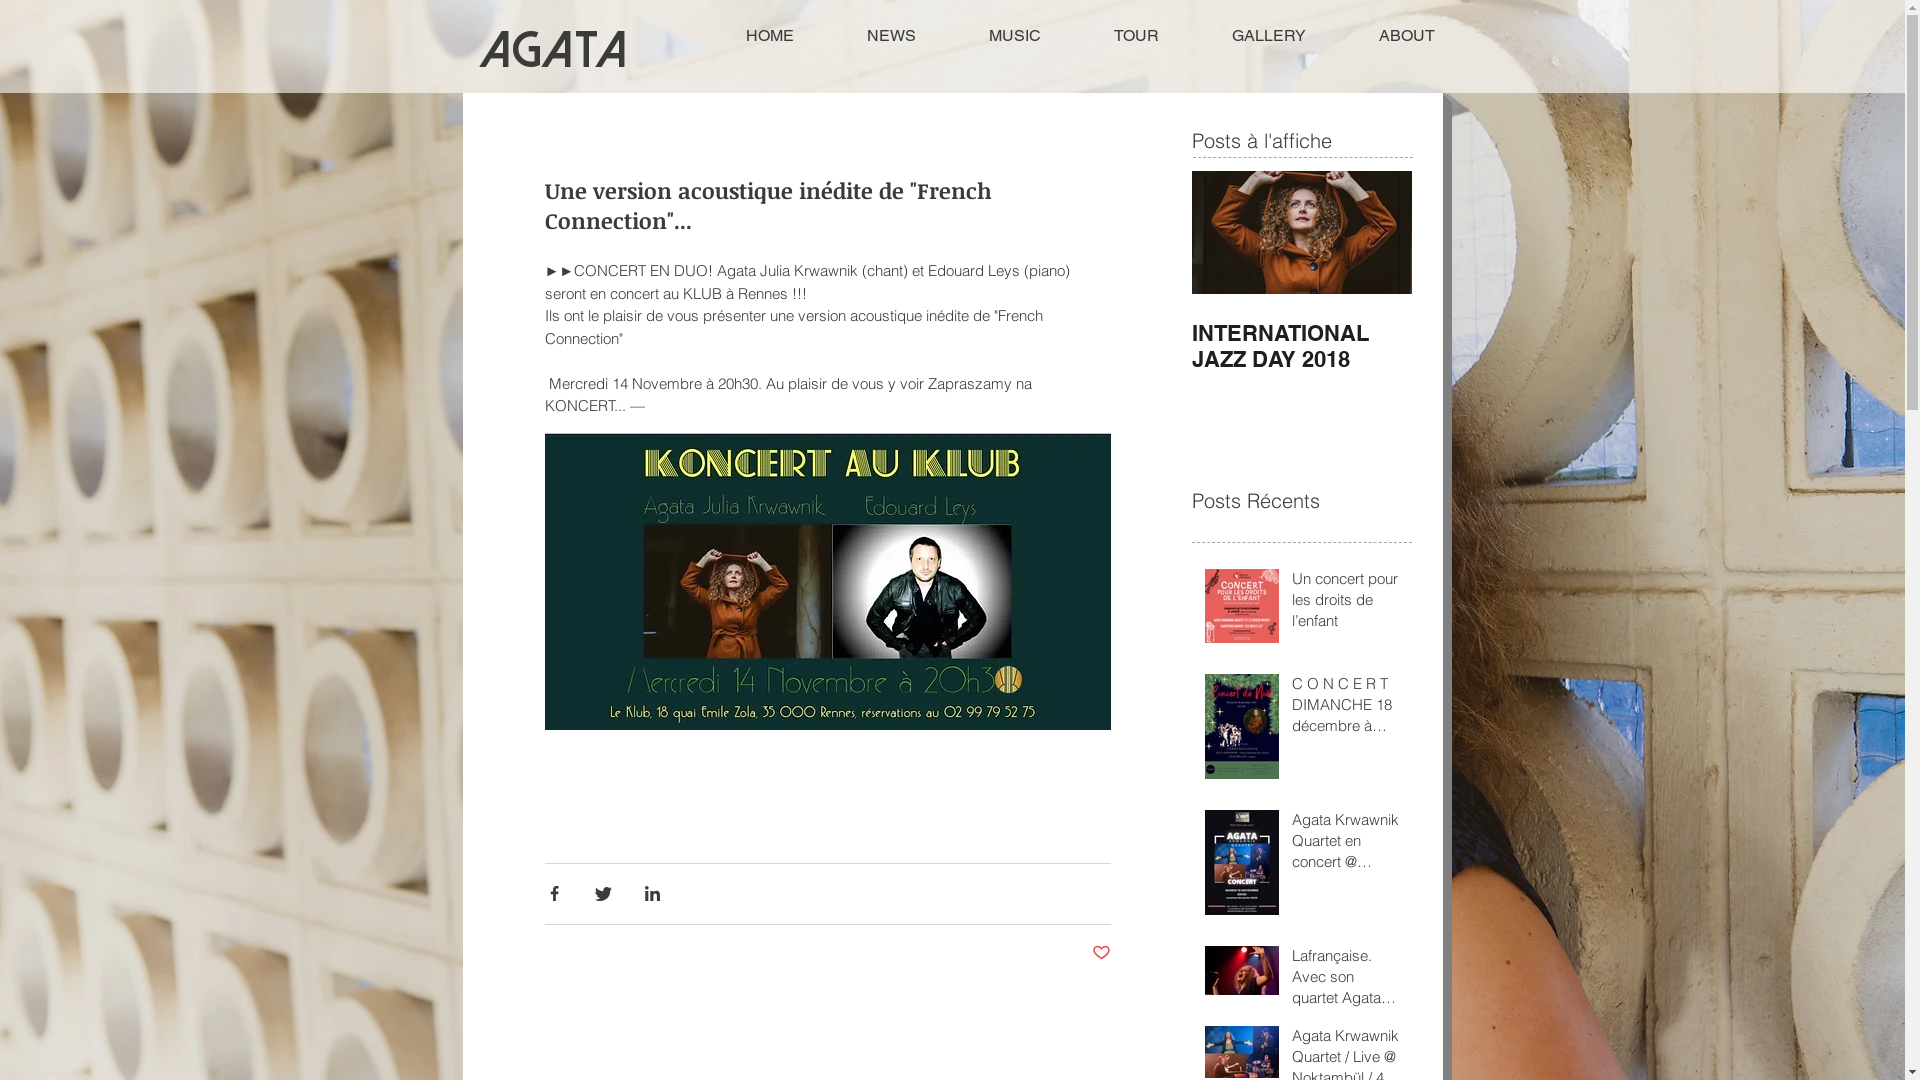 This screenshot has height=1080, width=1920. What do you see at coordinates (1137, 36) in the screenshot?
I see `TOUR` at bounding box center [1137, 36].